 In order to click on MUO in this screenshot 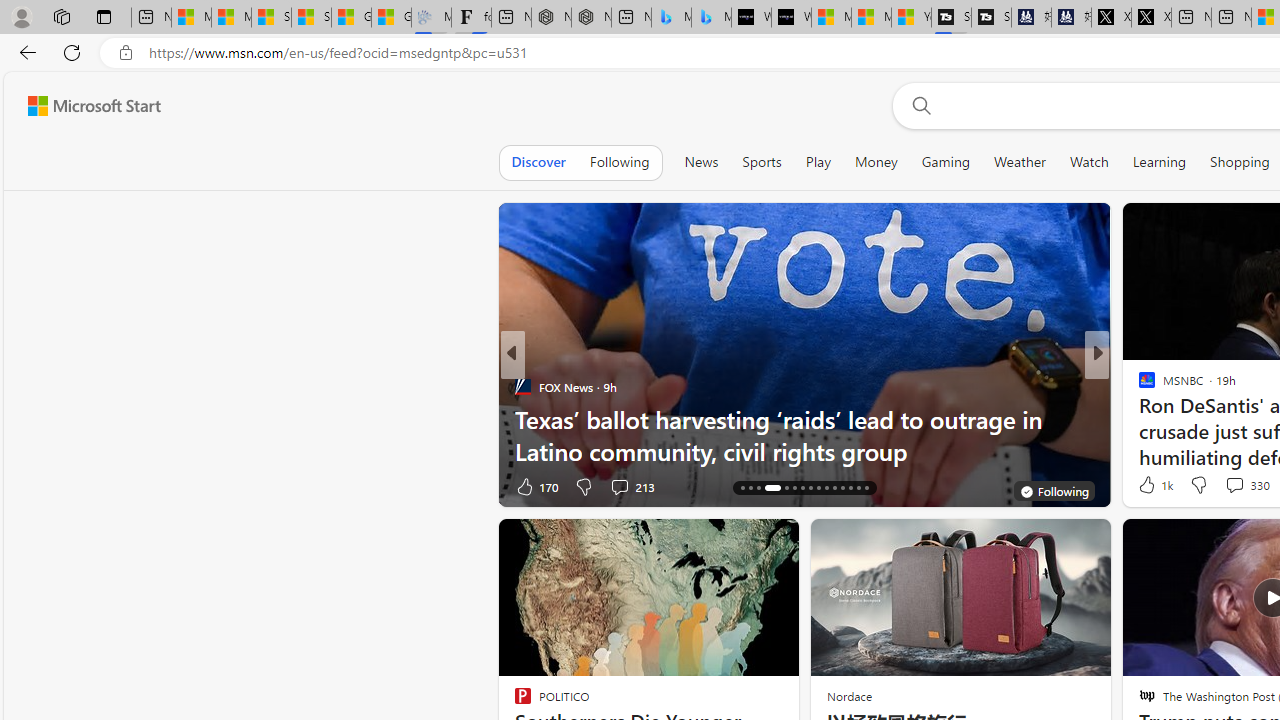, I will do `click(1138, 386)`.